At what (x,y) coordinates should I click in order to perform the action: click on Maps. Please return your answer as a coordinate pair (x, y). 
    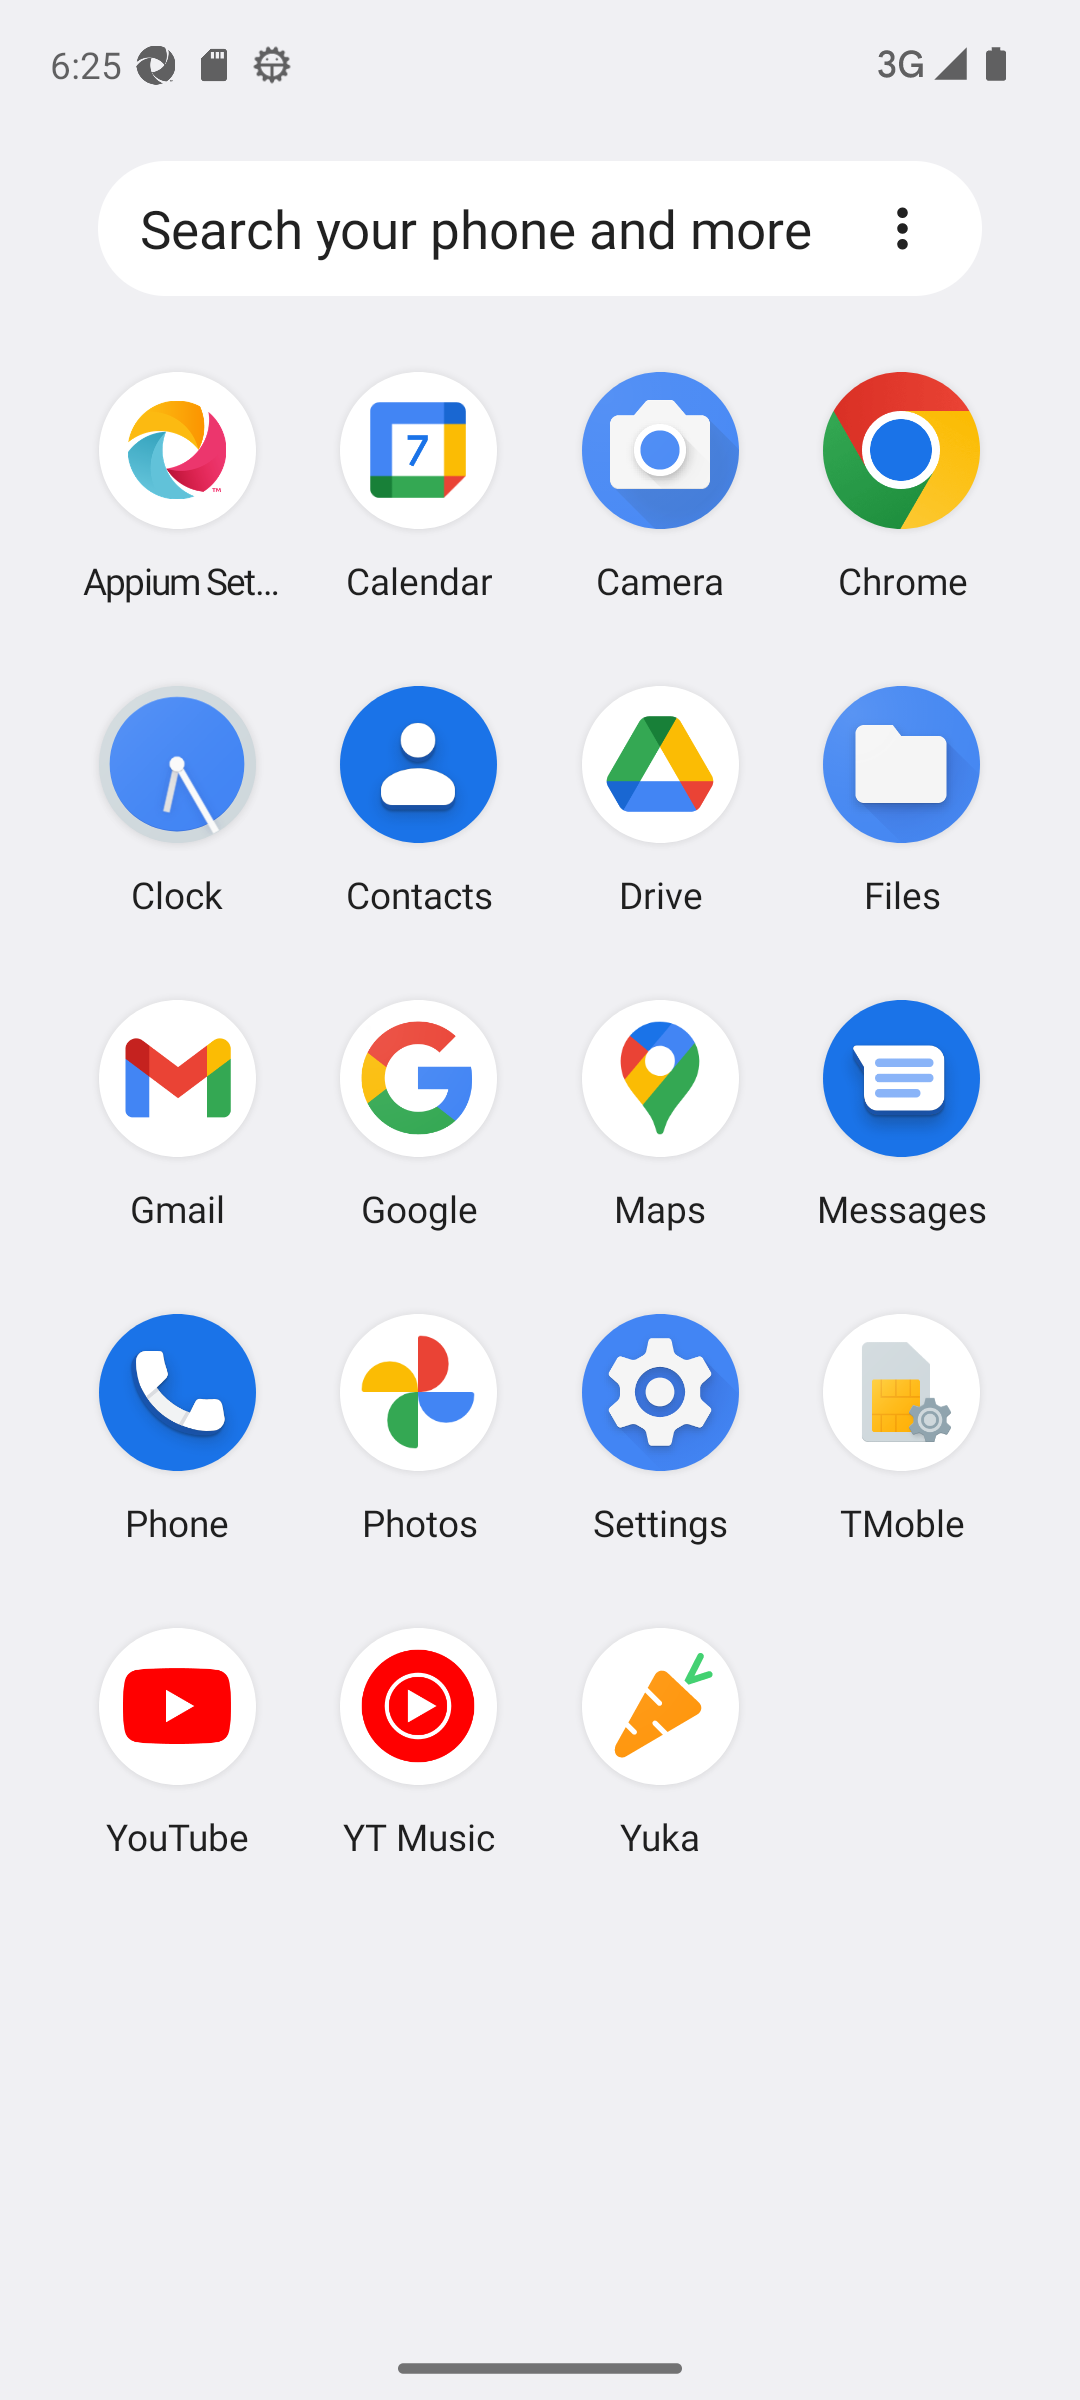
    Looking at the image, I should click on (660, 1112).